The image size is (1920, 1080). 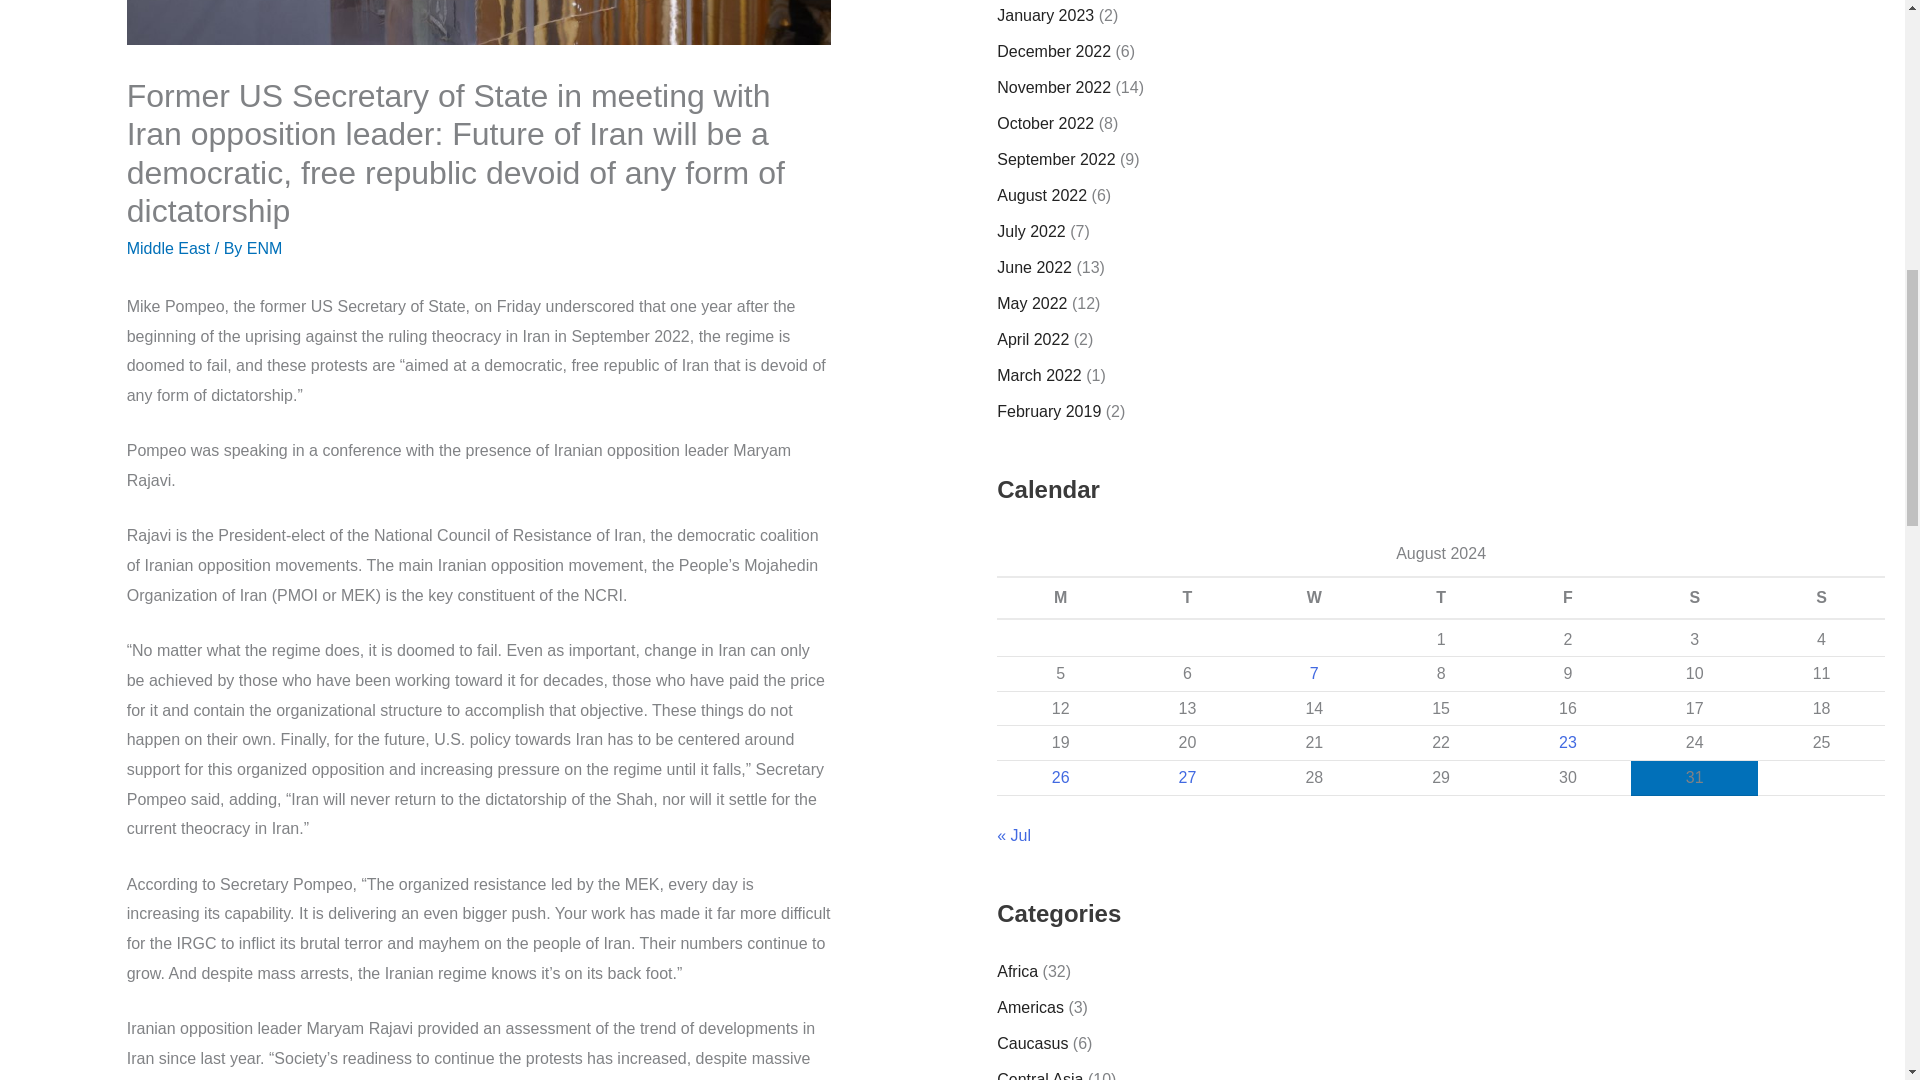 What do you see at coordinates (1056, 160) in the screenshot?
I see `September 2022` at bounding box center [1056, 160].